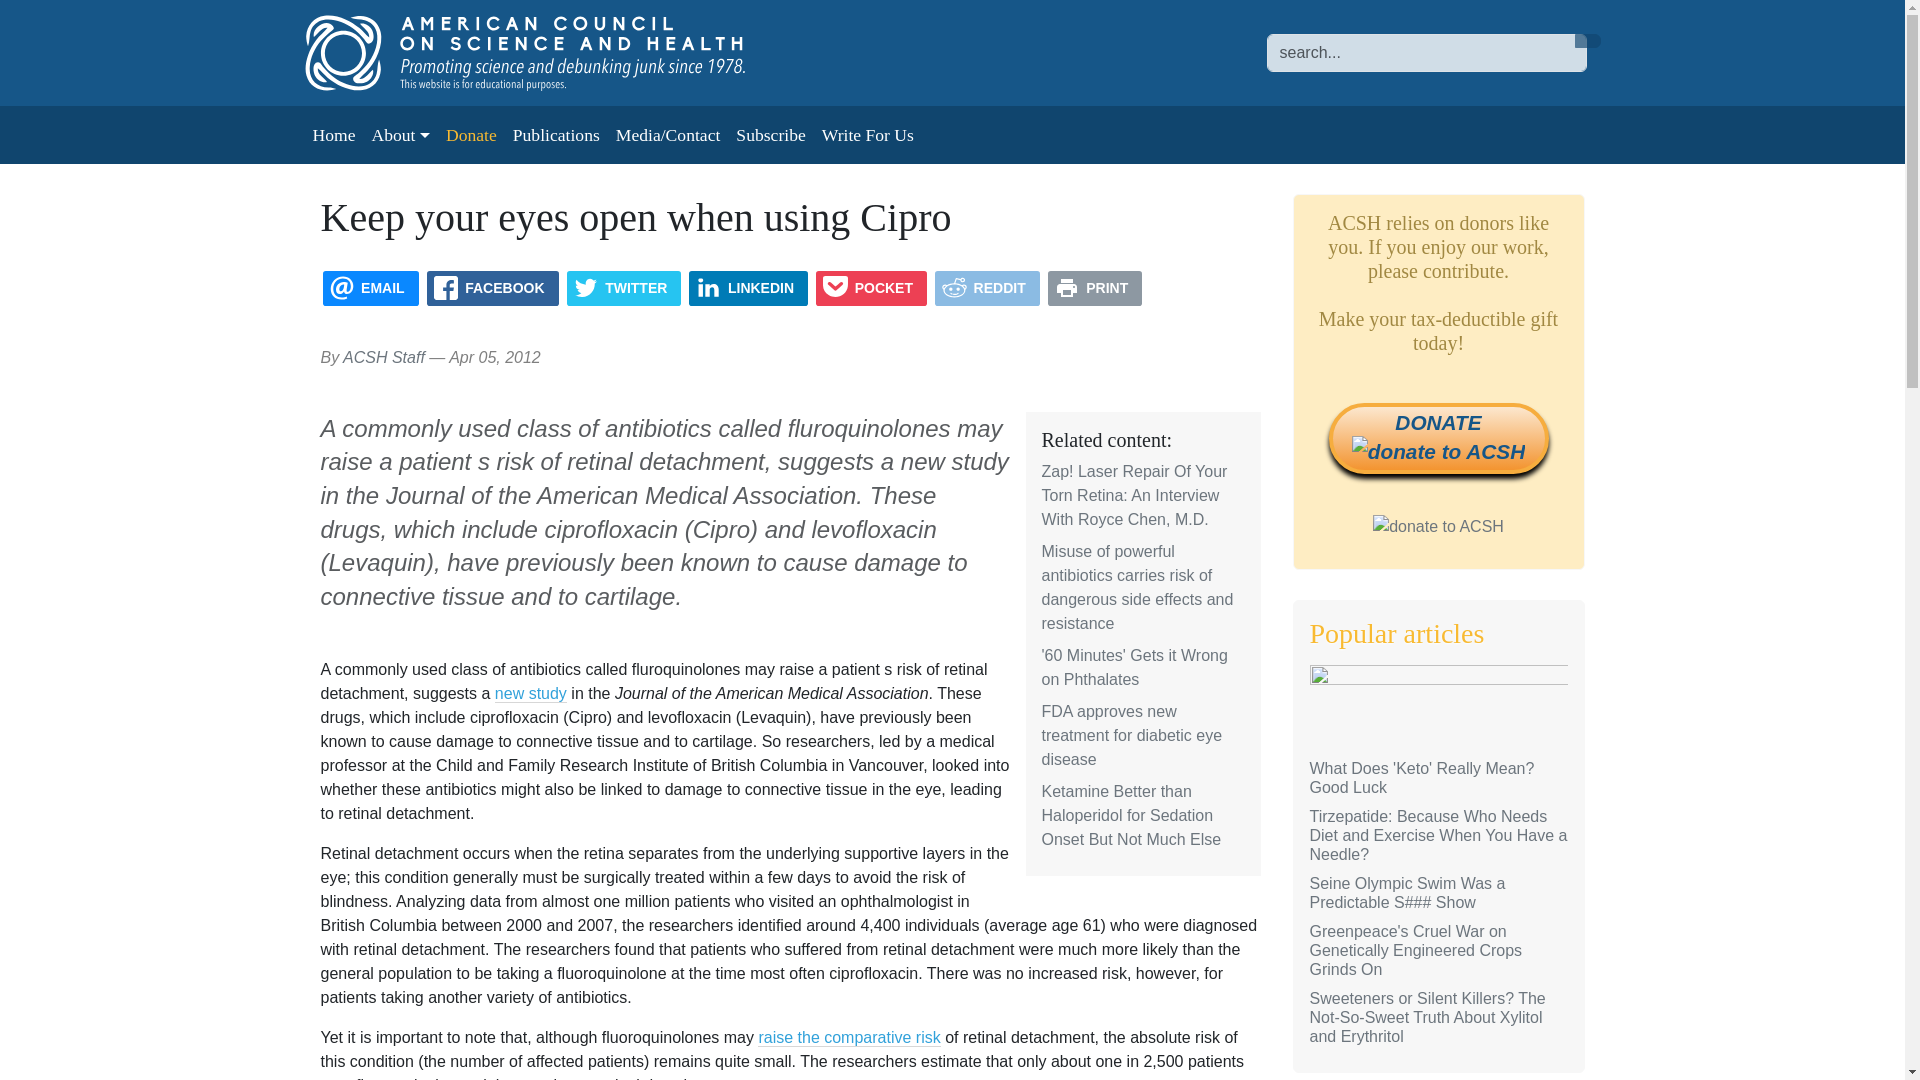  Describe the element at coordinates (1586, 40) in the screenshot. I see `search` at that location.